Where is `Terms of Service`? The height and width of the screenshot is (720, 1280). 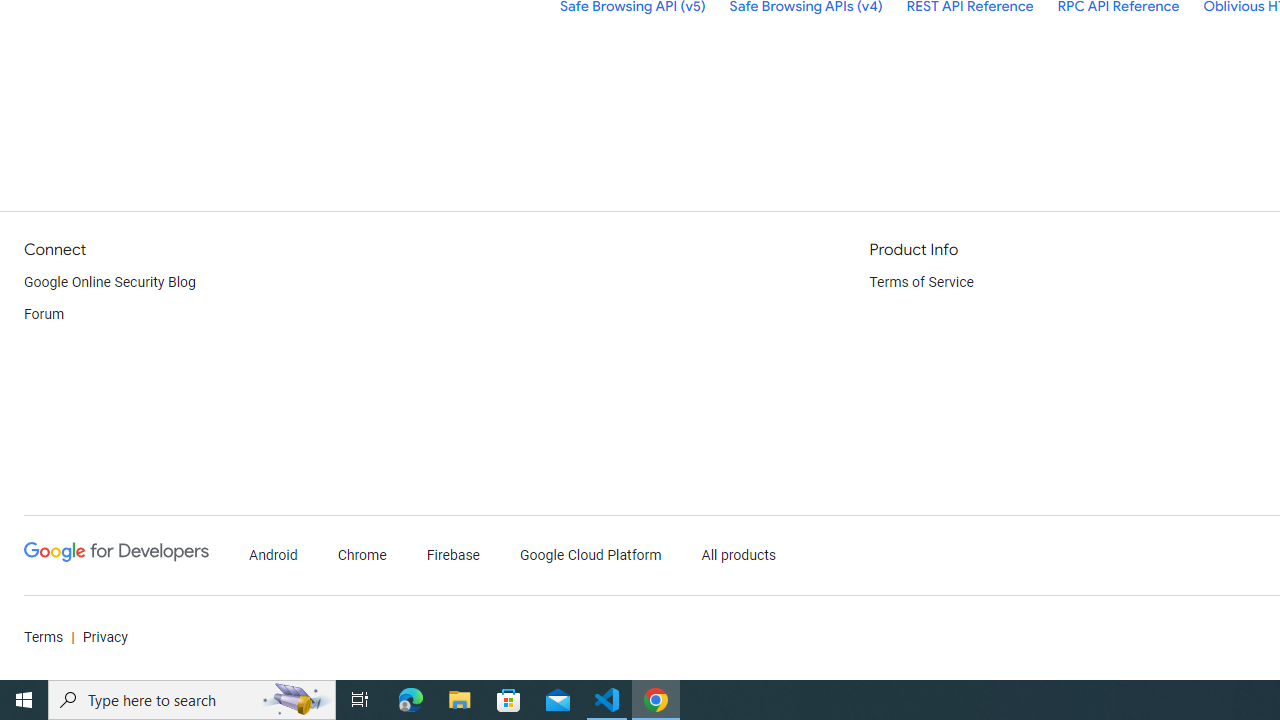 Terms of Service is located at coordinates (922, 282).